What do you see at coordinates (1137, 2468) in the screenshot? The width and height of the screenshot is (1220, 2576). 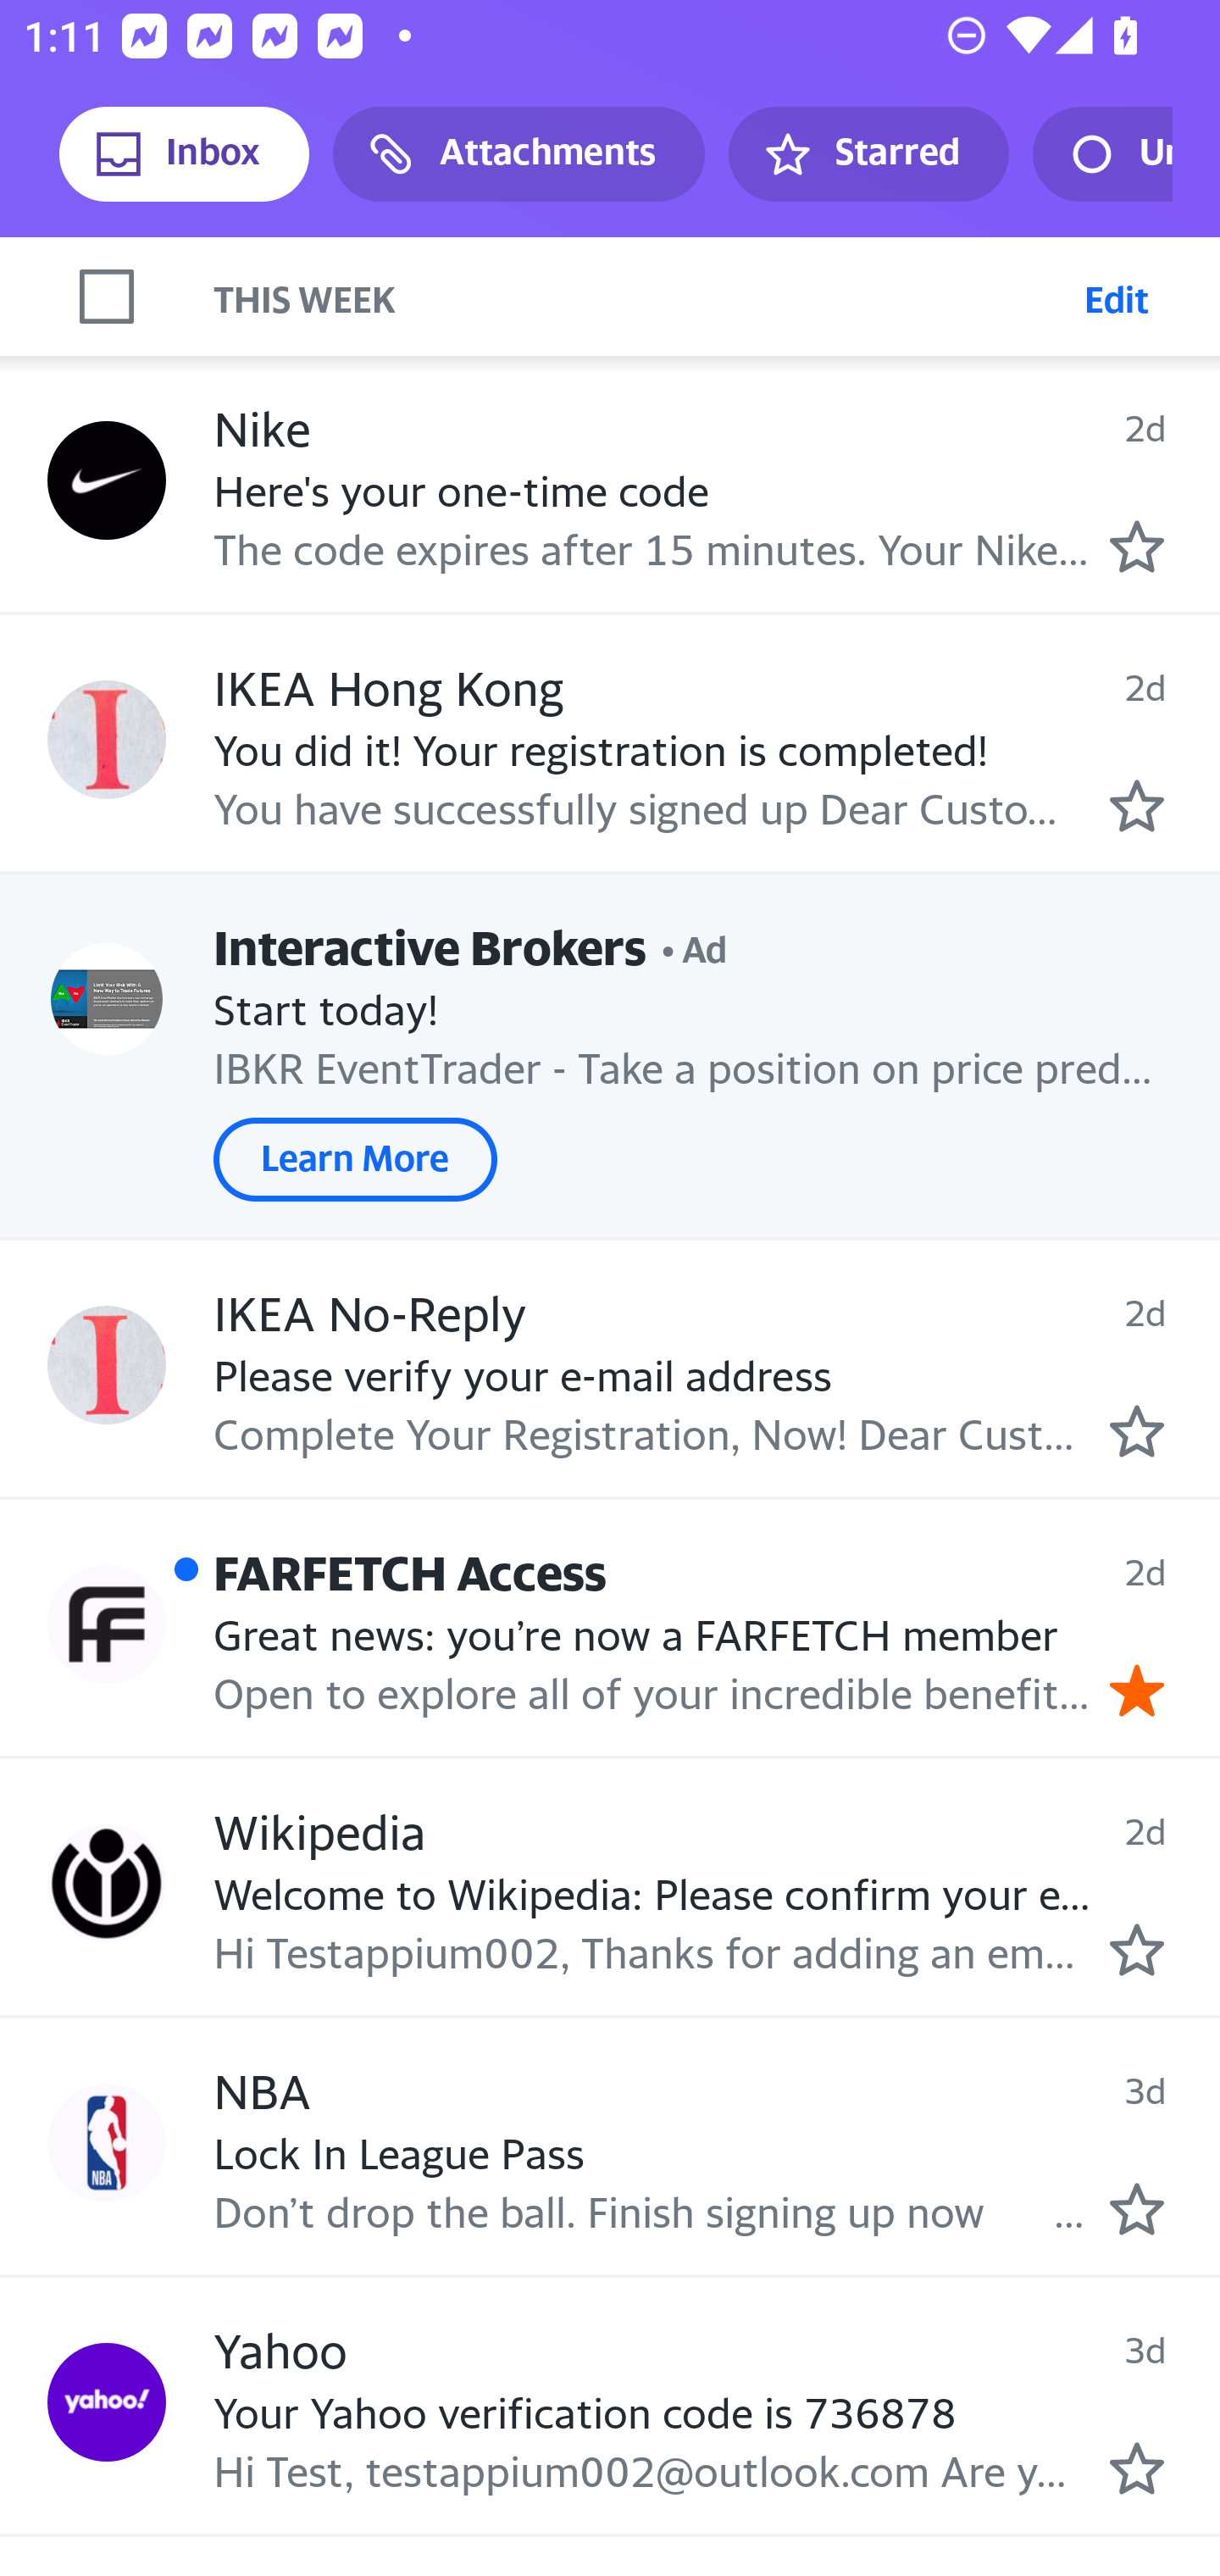 I see `Mark as starred.` at bounding box center [1137, 2468].